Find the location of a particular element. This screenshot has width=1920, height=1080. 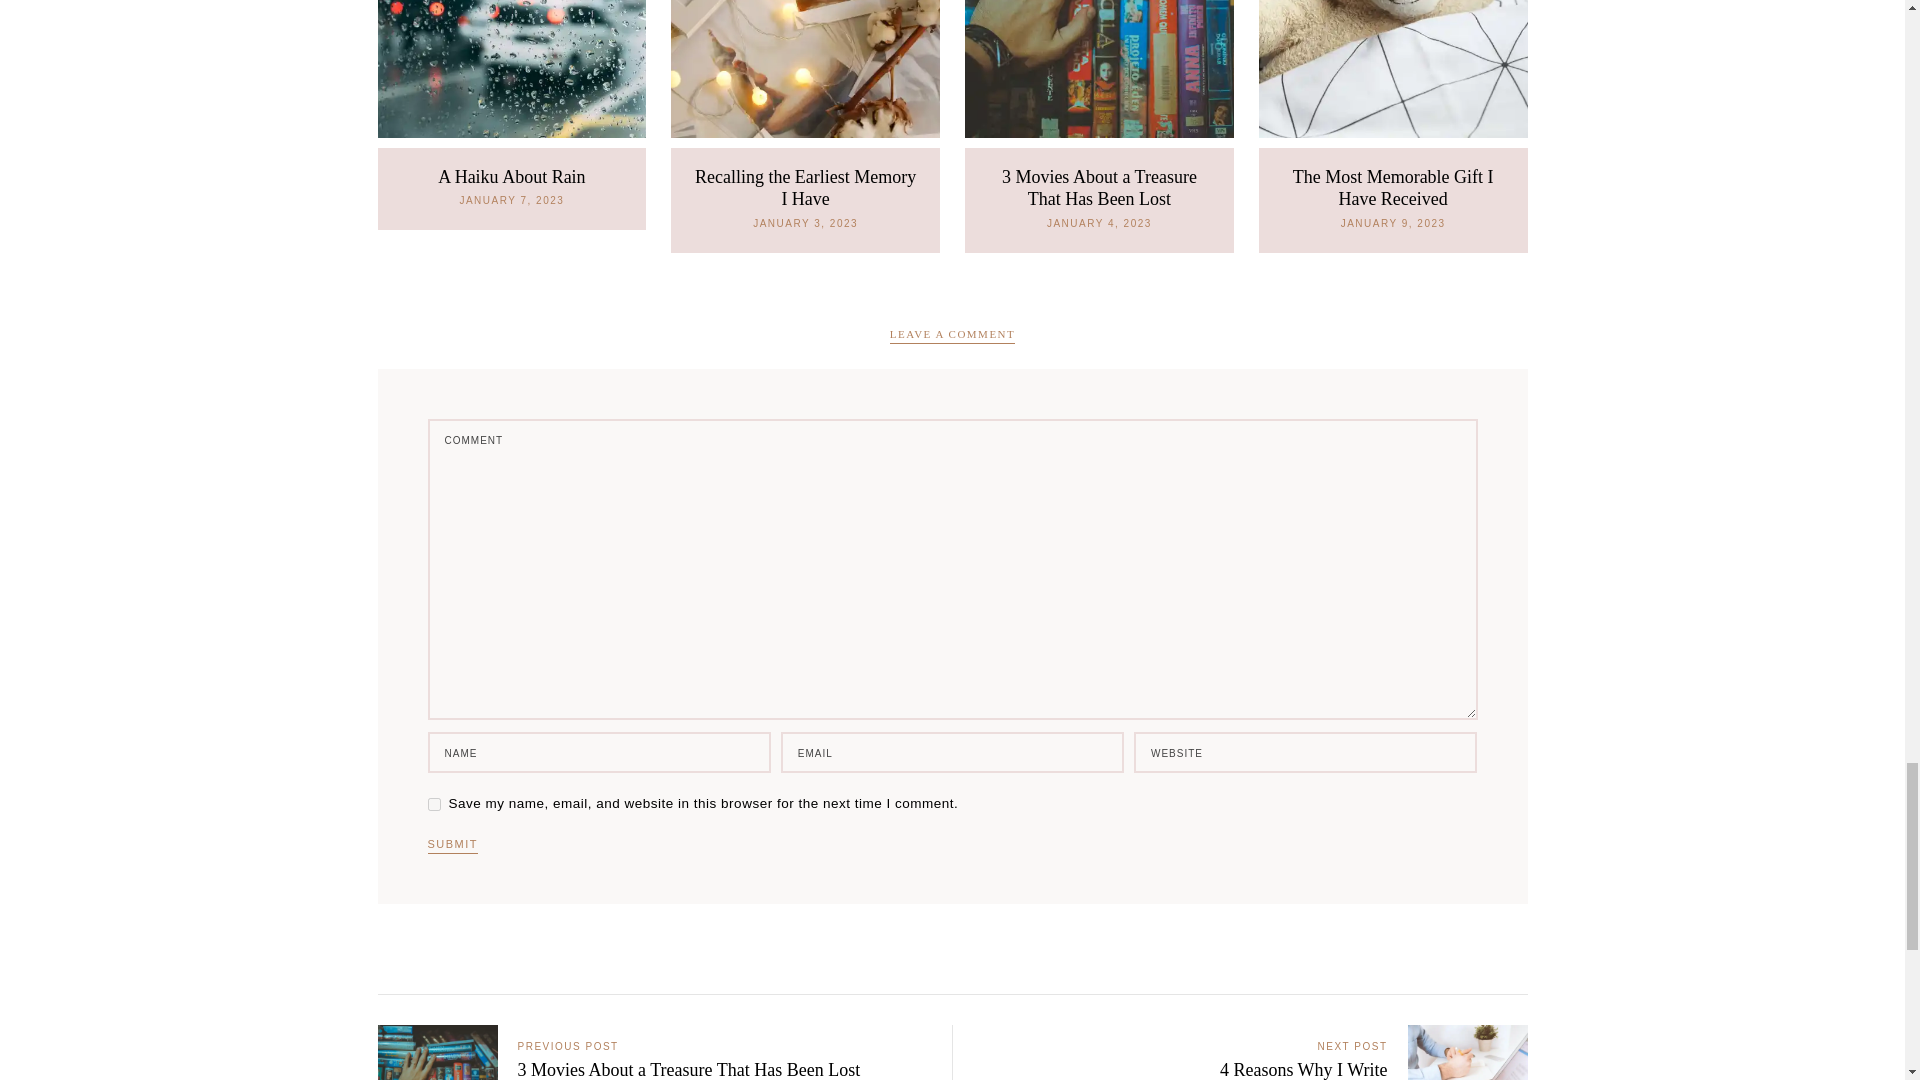

yes is located at coordinates (434, 804).